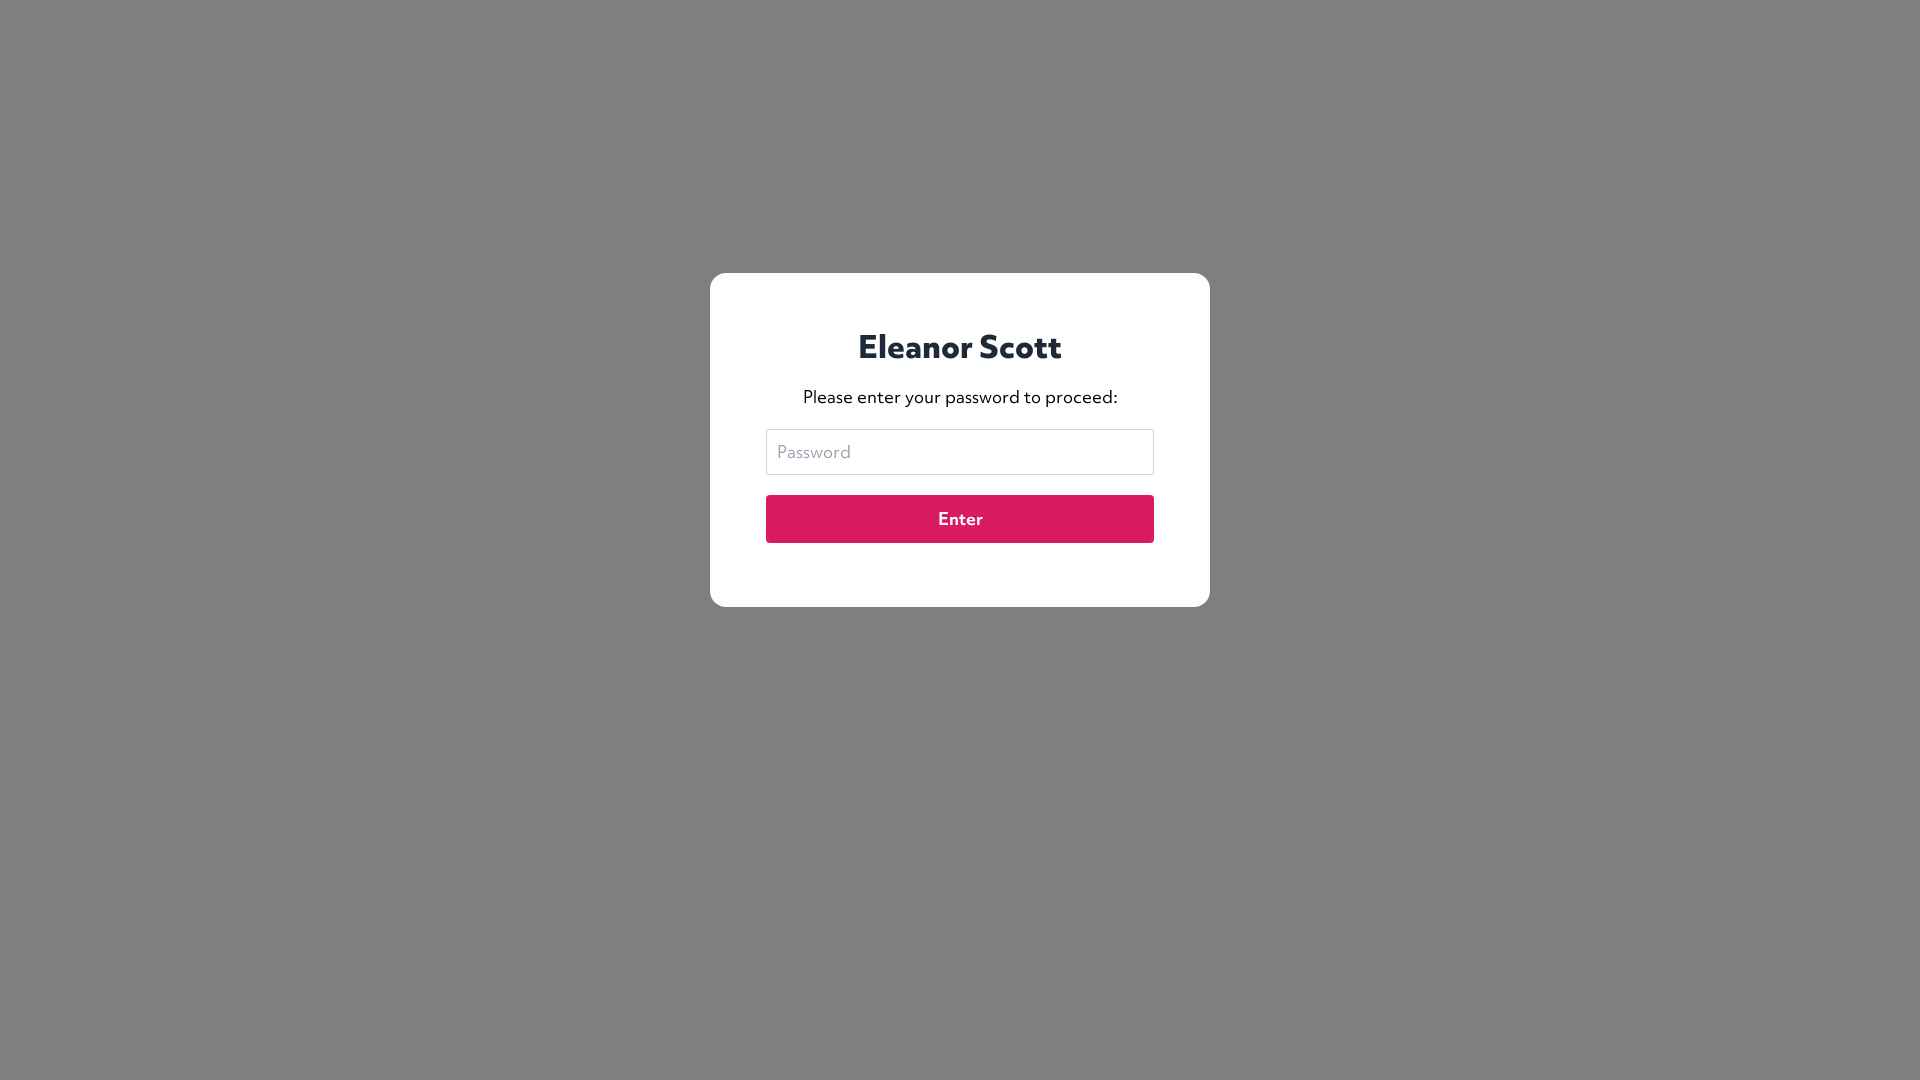 The image size is (1920, 1080). I want to click on Enter, so click(960, 519).